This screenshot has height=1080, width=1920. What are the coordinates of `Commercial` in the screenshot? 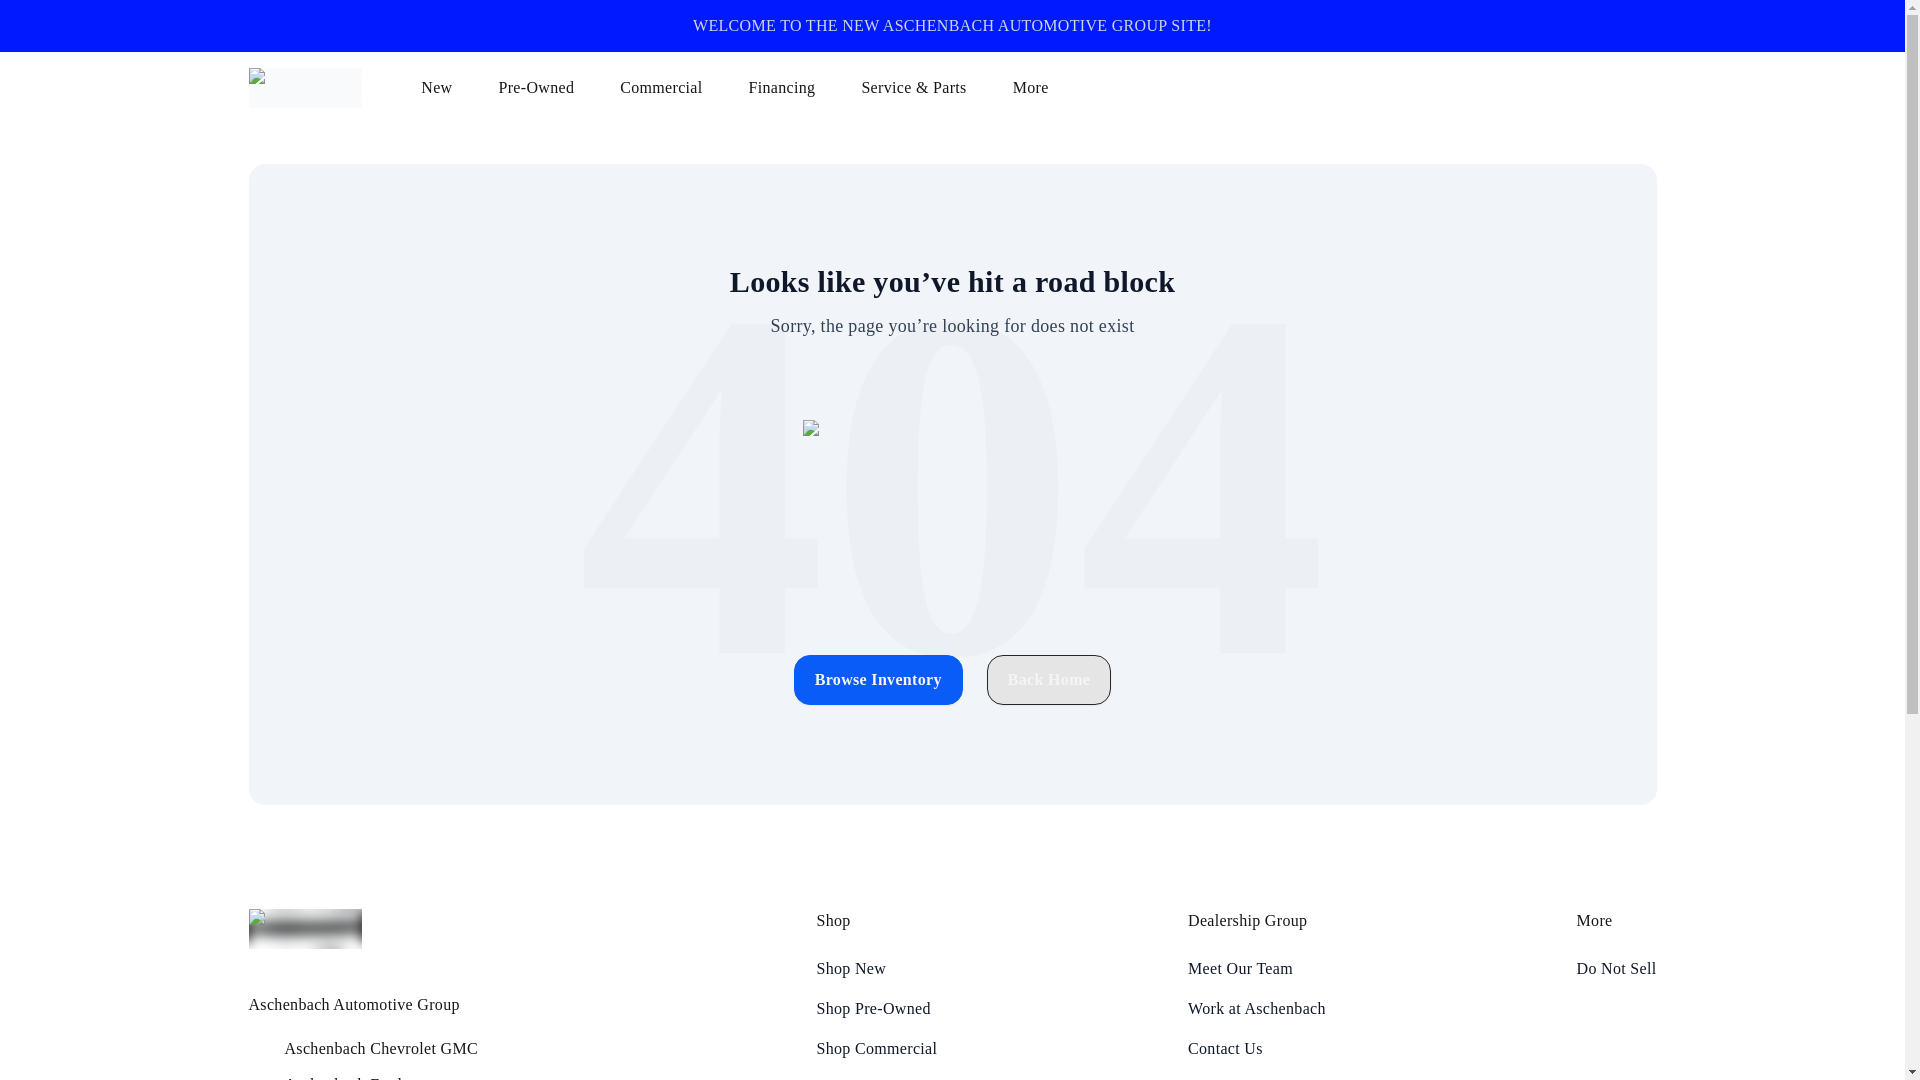 It's located at (670, 88).